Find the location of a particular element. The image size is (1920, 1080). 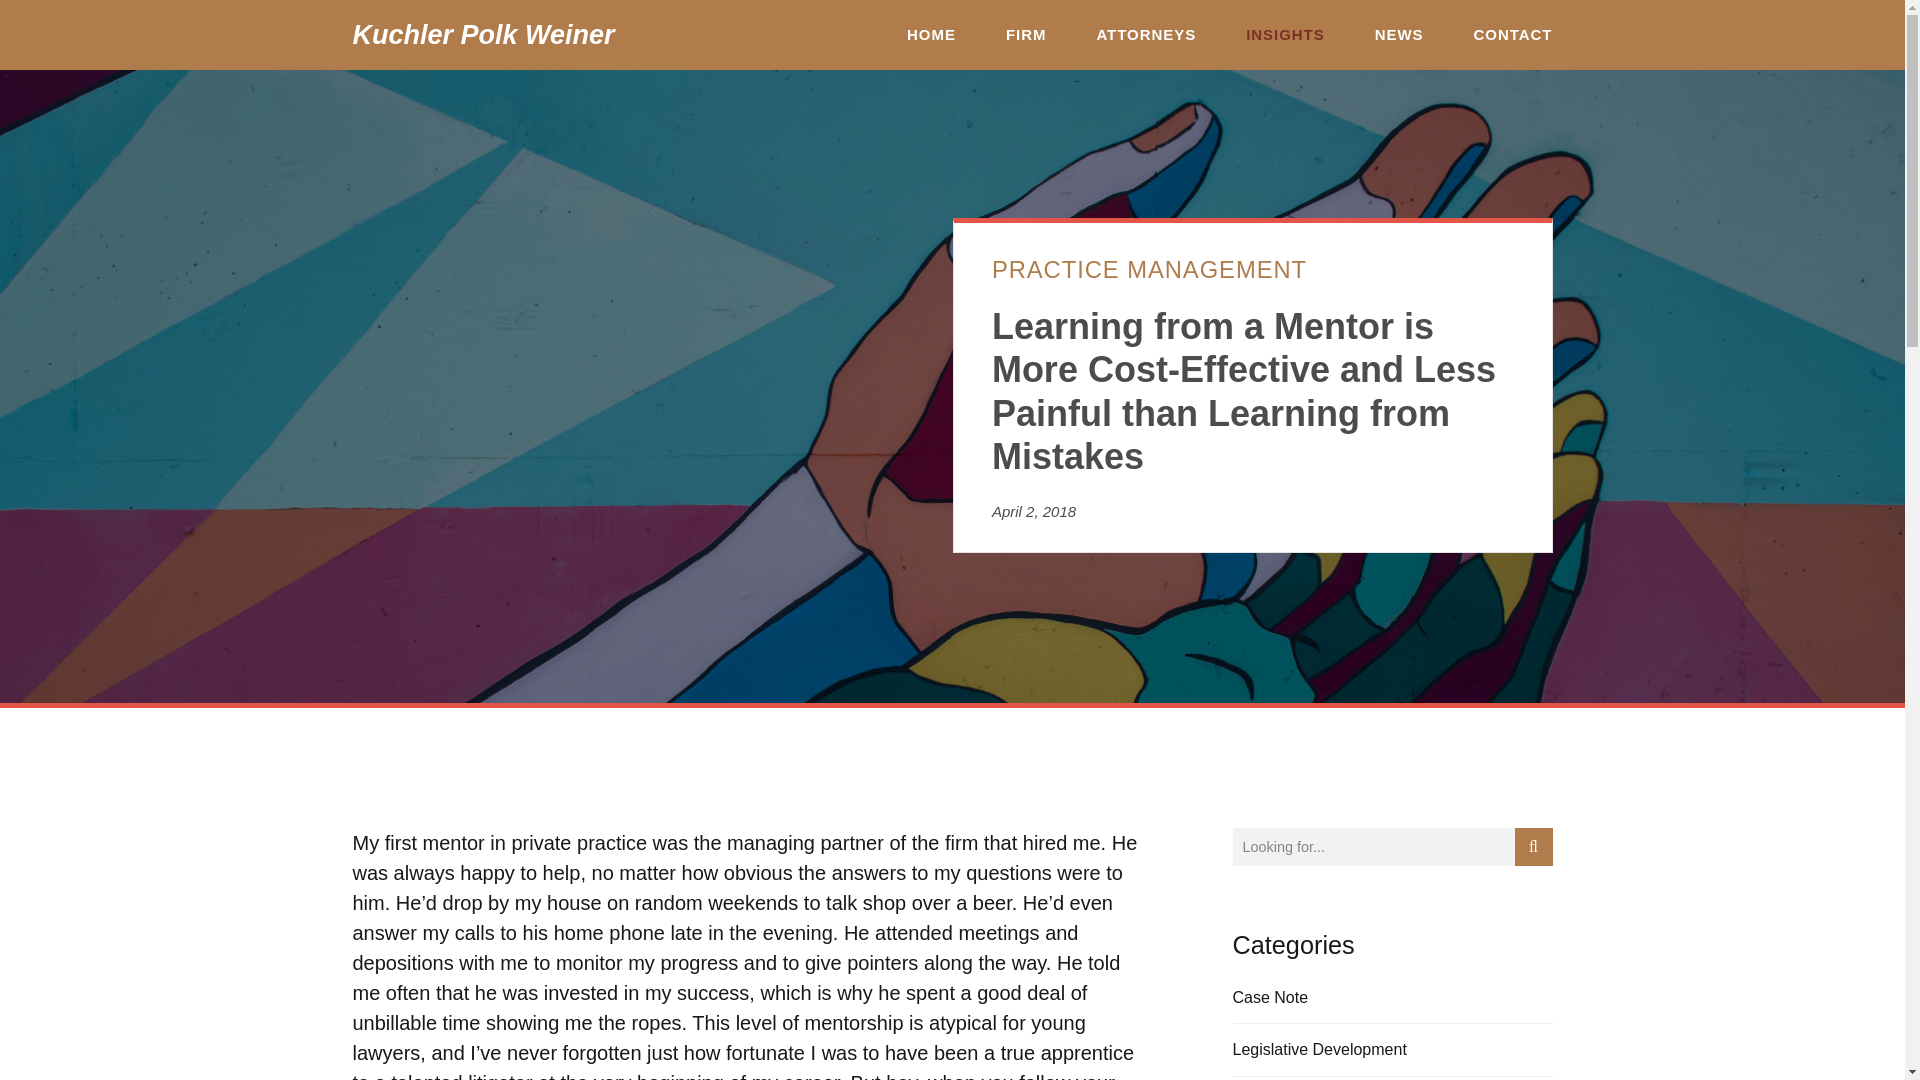

ATTORNEYS is located at coordinates (1146, 35).